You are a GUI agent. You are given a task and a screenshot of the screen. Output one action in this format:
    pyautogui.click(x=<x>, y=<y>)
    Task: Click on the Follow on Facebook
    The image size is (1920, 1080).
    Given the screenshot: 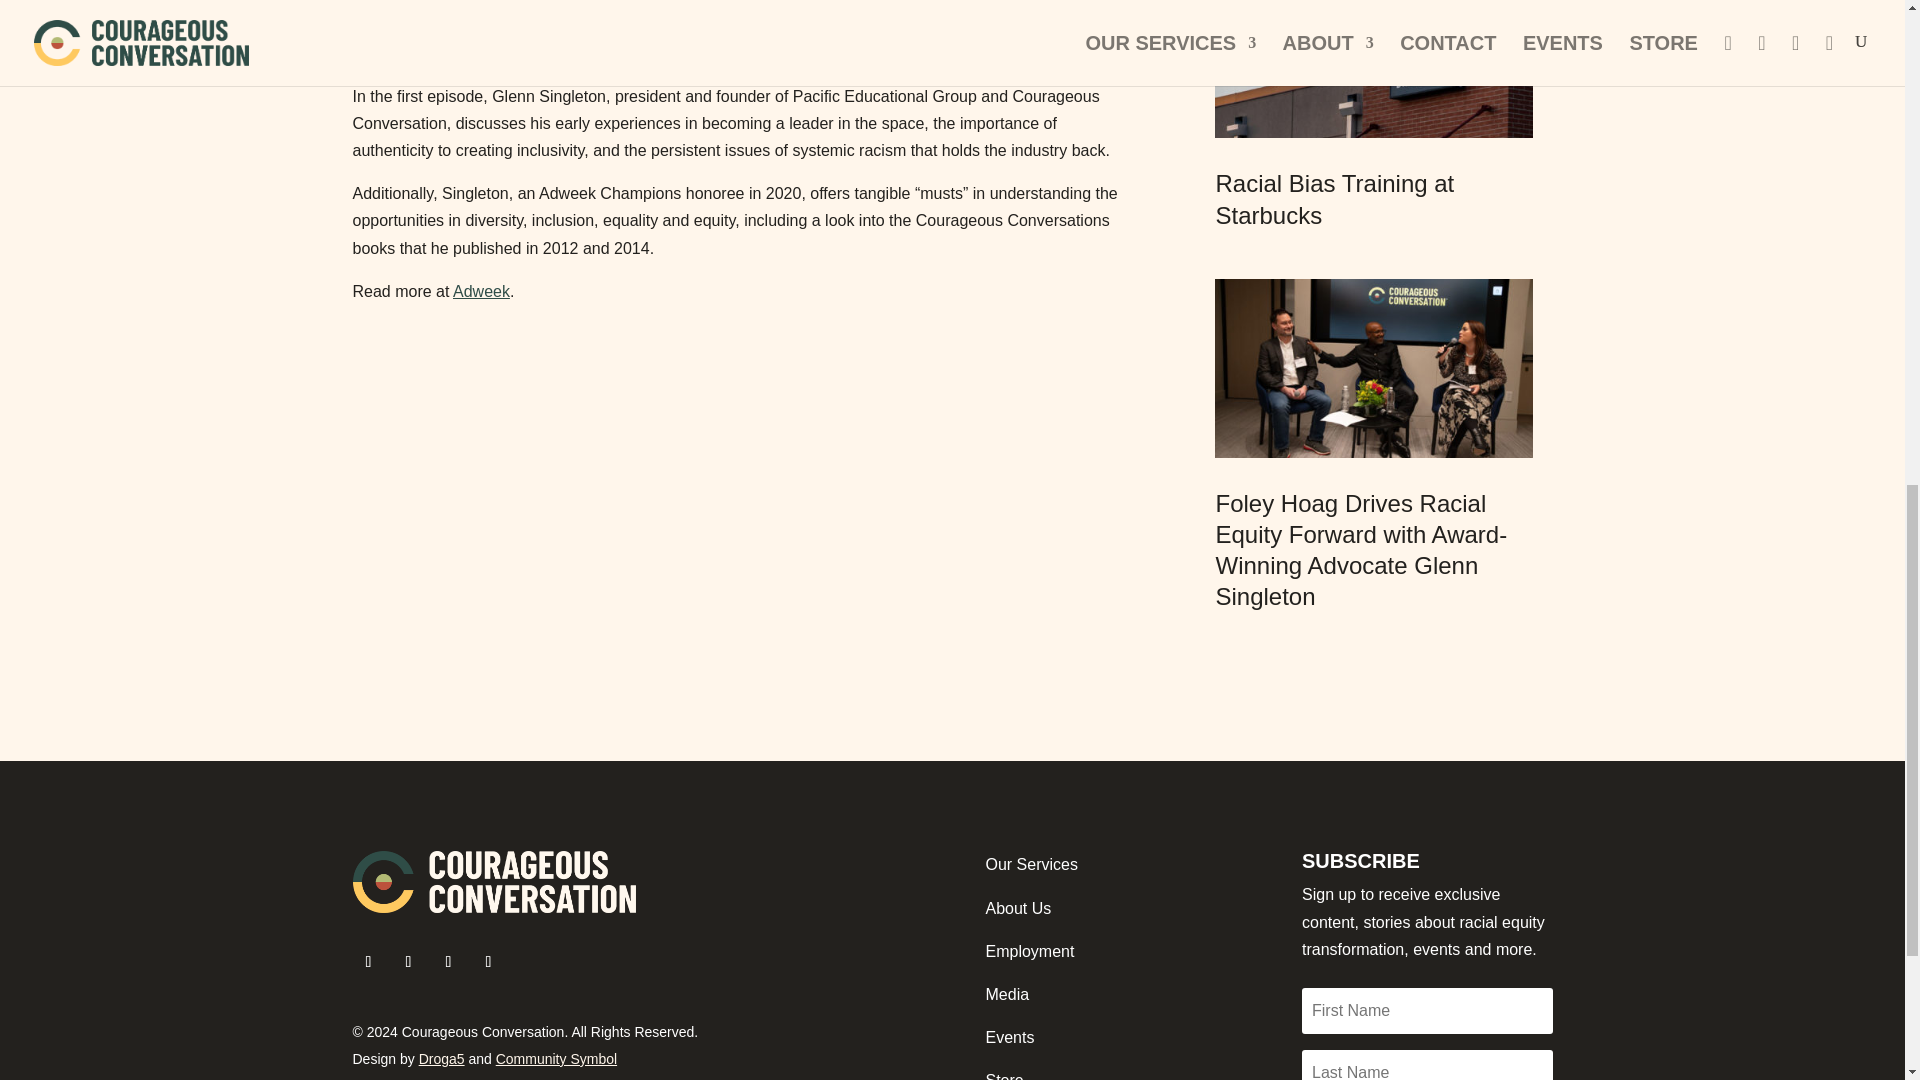 What is the action you would take?
    pyautogui.click(x=368, y=962)
    